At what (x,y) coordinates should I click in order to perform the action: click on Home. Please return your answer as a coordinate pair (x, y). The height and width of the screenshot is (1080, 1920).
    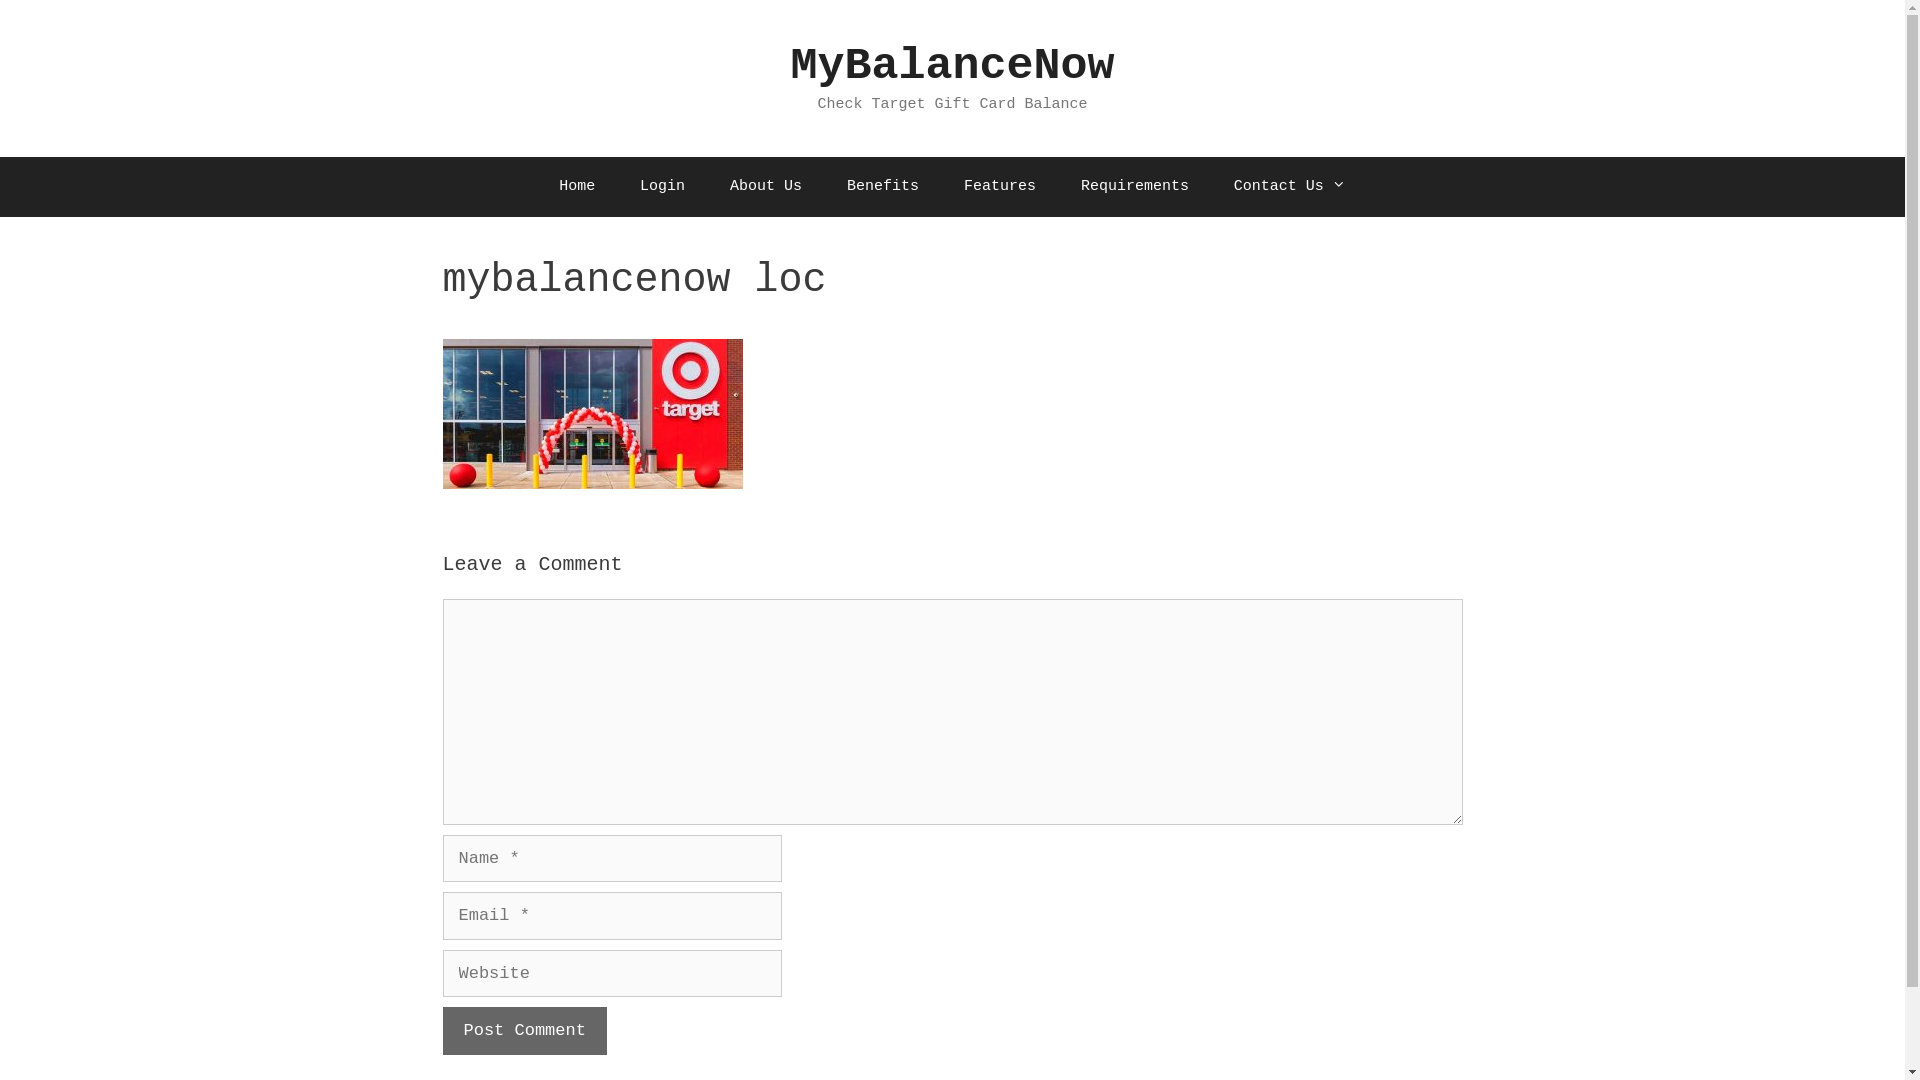
    Looking at the image, I should click on (577, 186).